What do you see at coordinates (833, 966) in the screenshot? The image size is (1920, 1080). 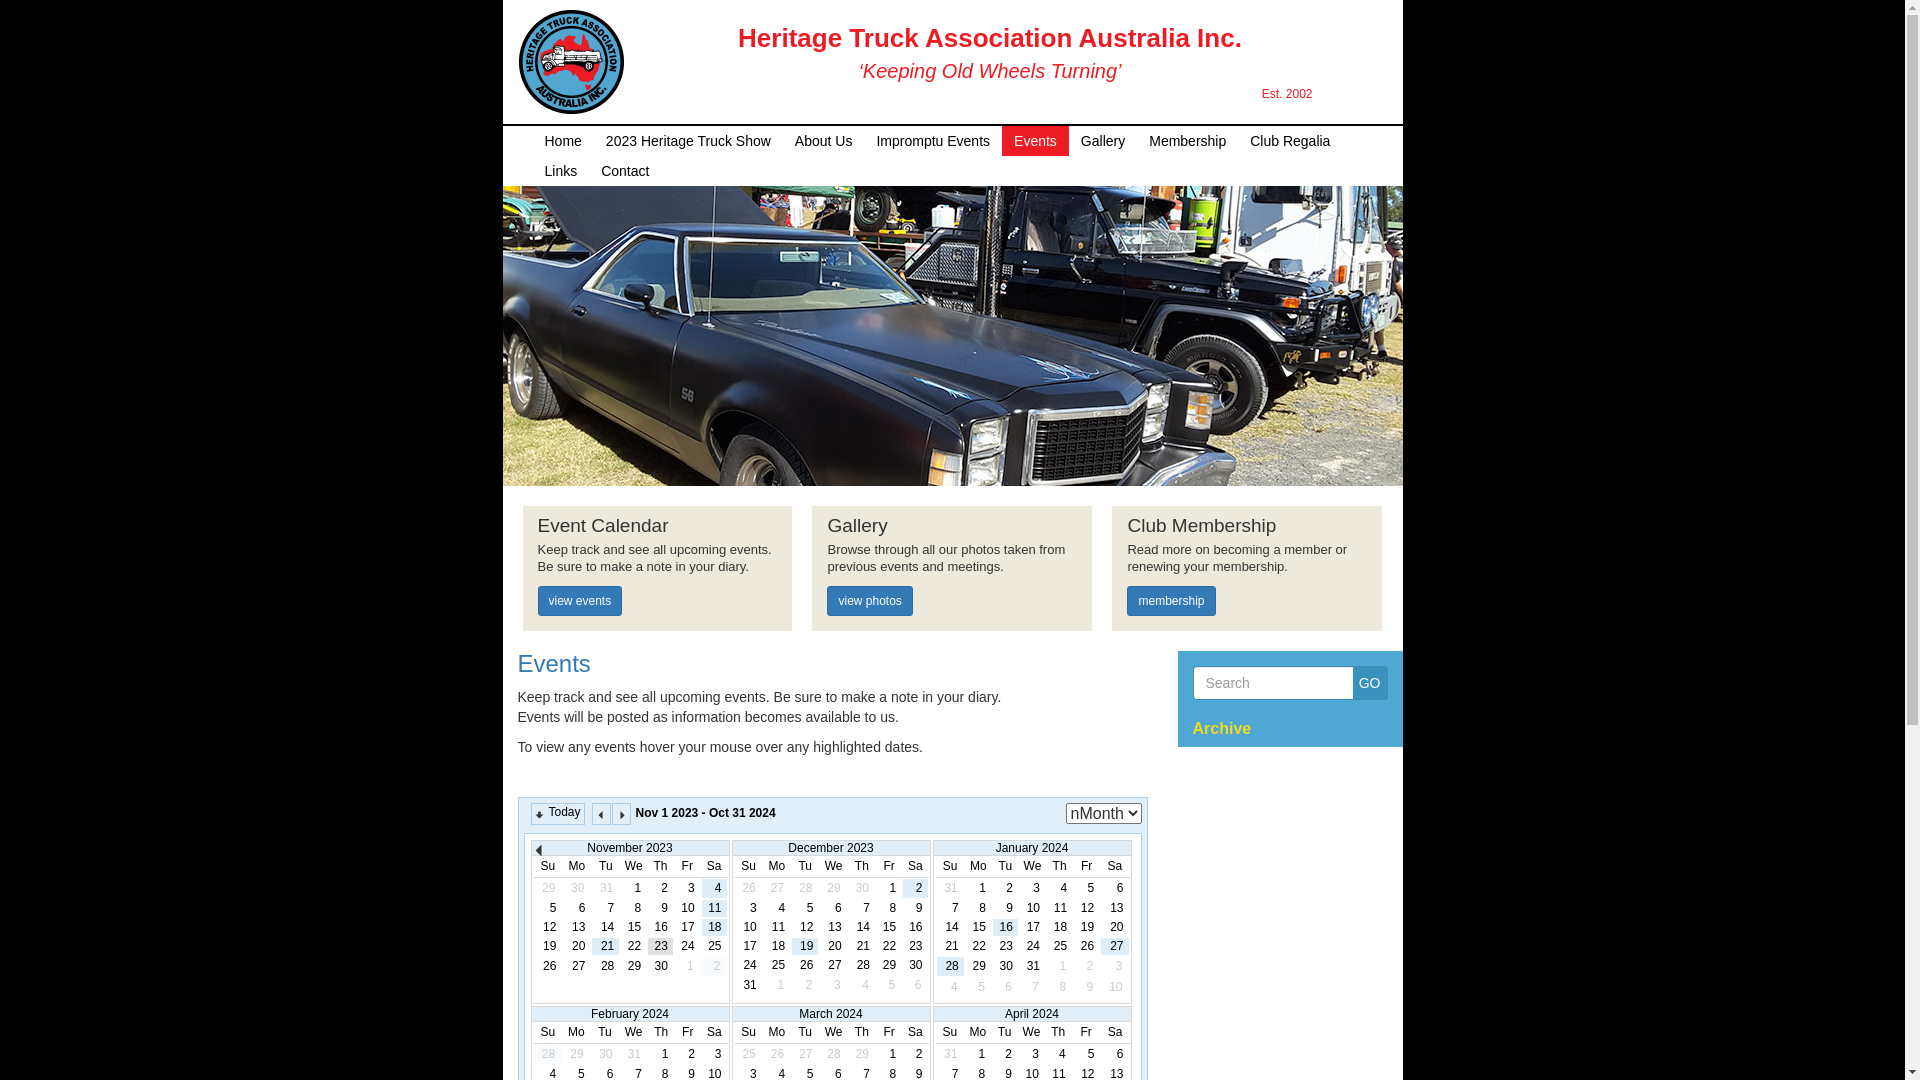 I see `27` at bounding box center [833, 966].